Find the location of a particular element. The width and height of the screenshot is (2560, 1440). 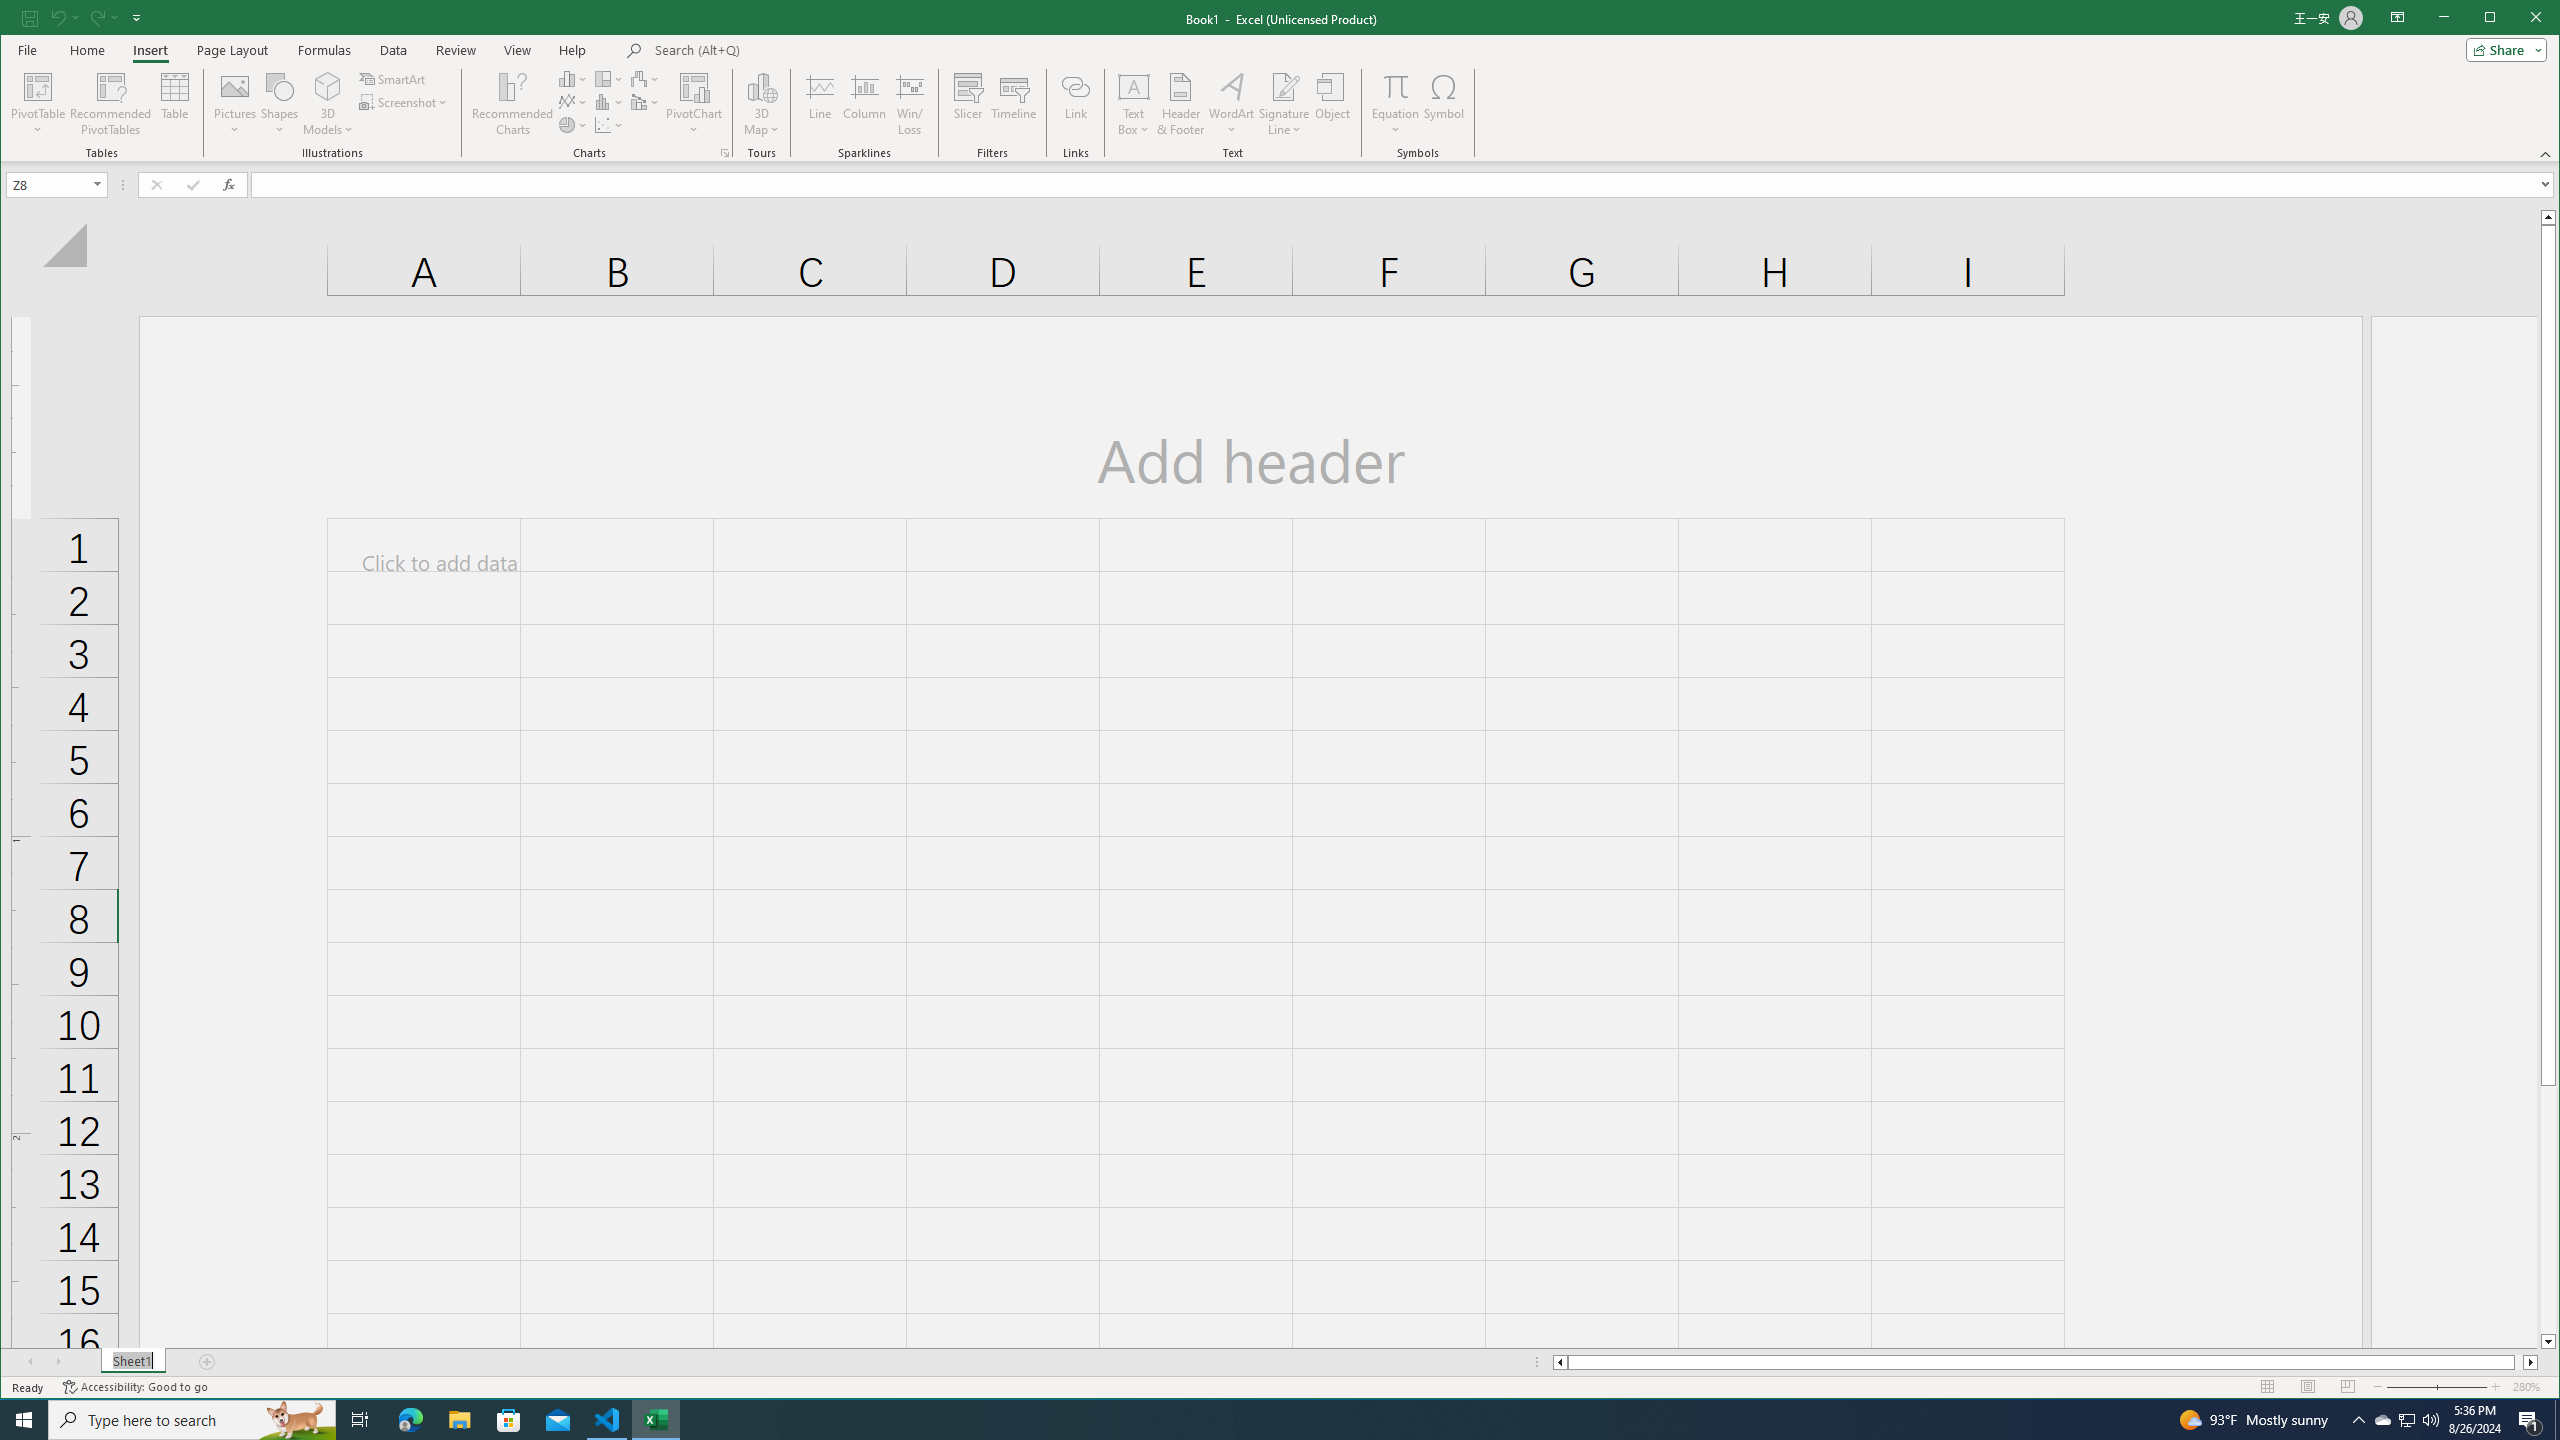

Recommended PivotTables is located at coordinates (111, 104).